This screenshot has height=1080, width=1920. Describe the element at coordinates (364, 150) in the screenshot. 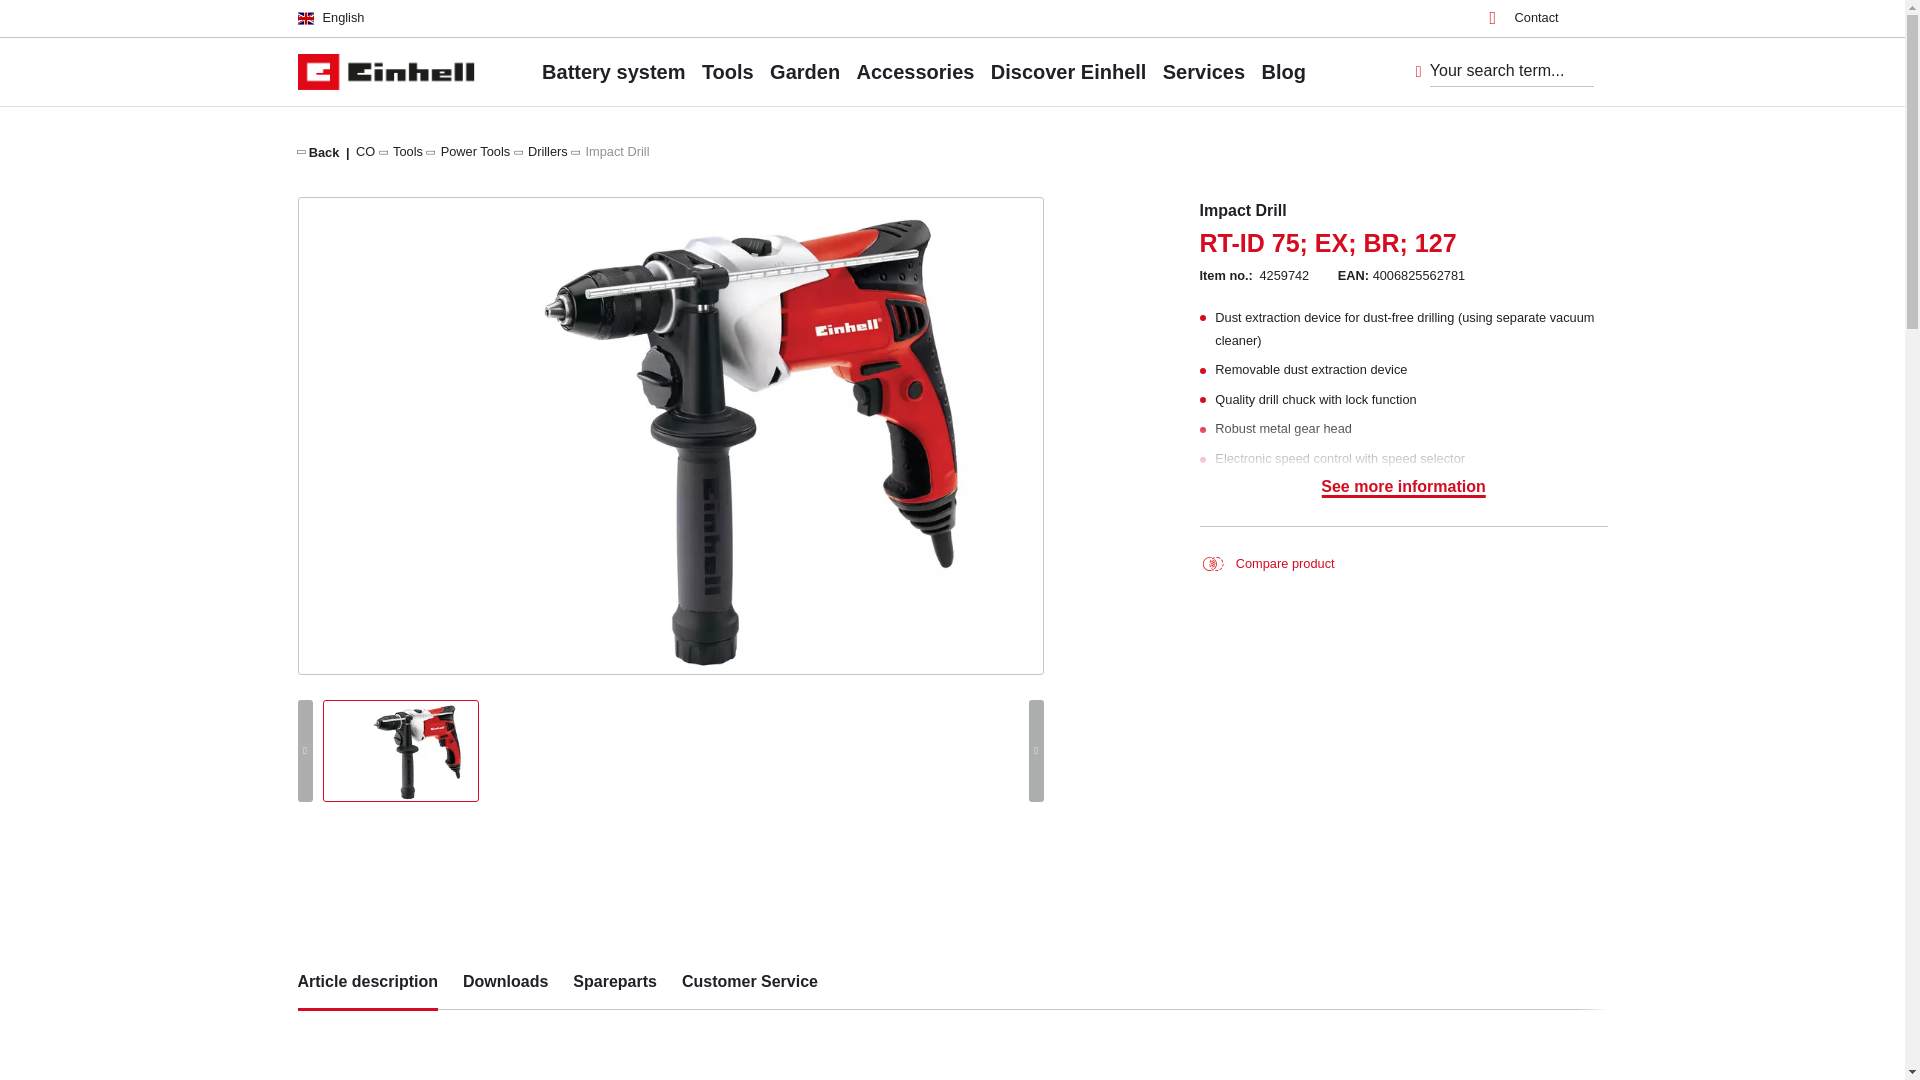

I see `CO` at that location.